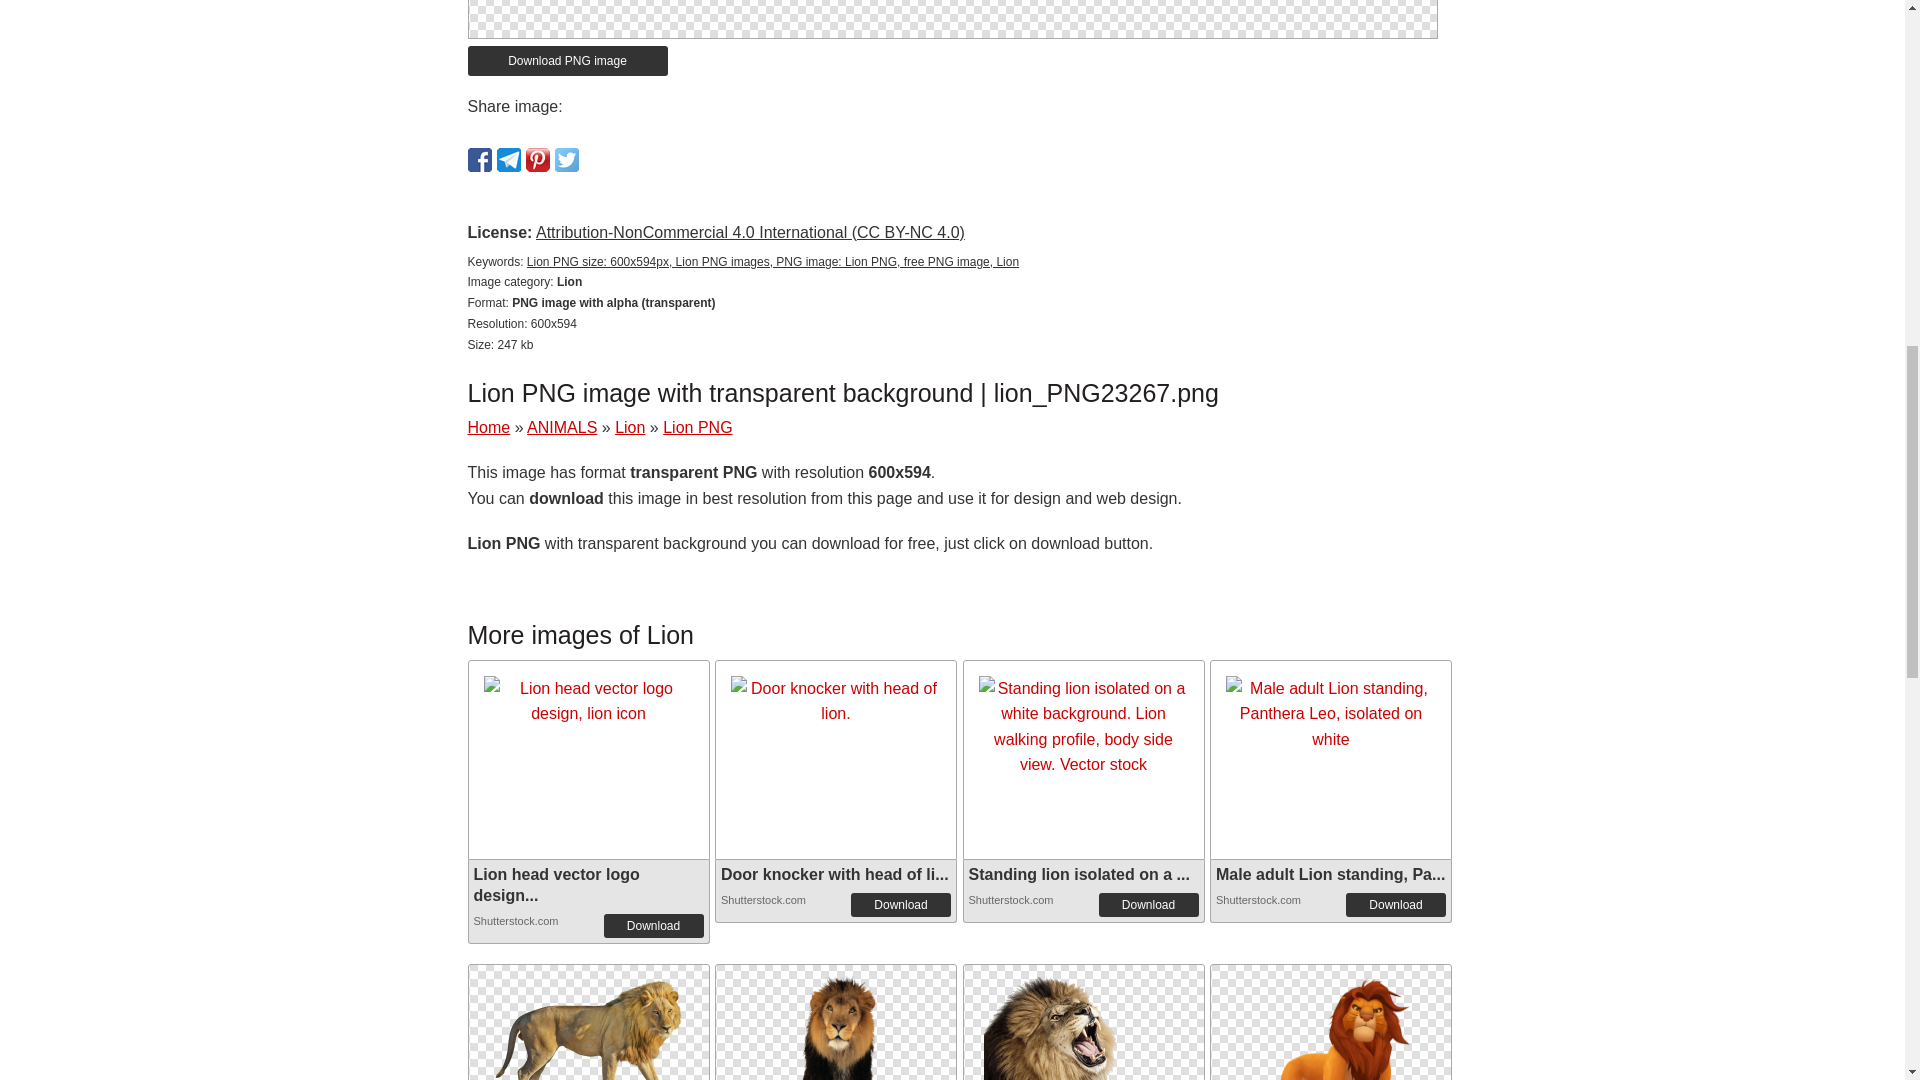 The image size is (1920, 1080). I want to click on Door knocker with head of lion., so click(836, 701).